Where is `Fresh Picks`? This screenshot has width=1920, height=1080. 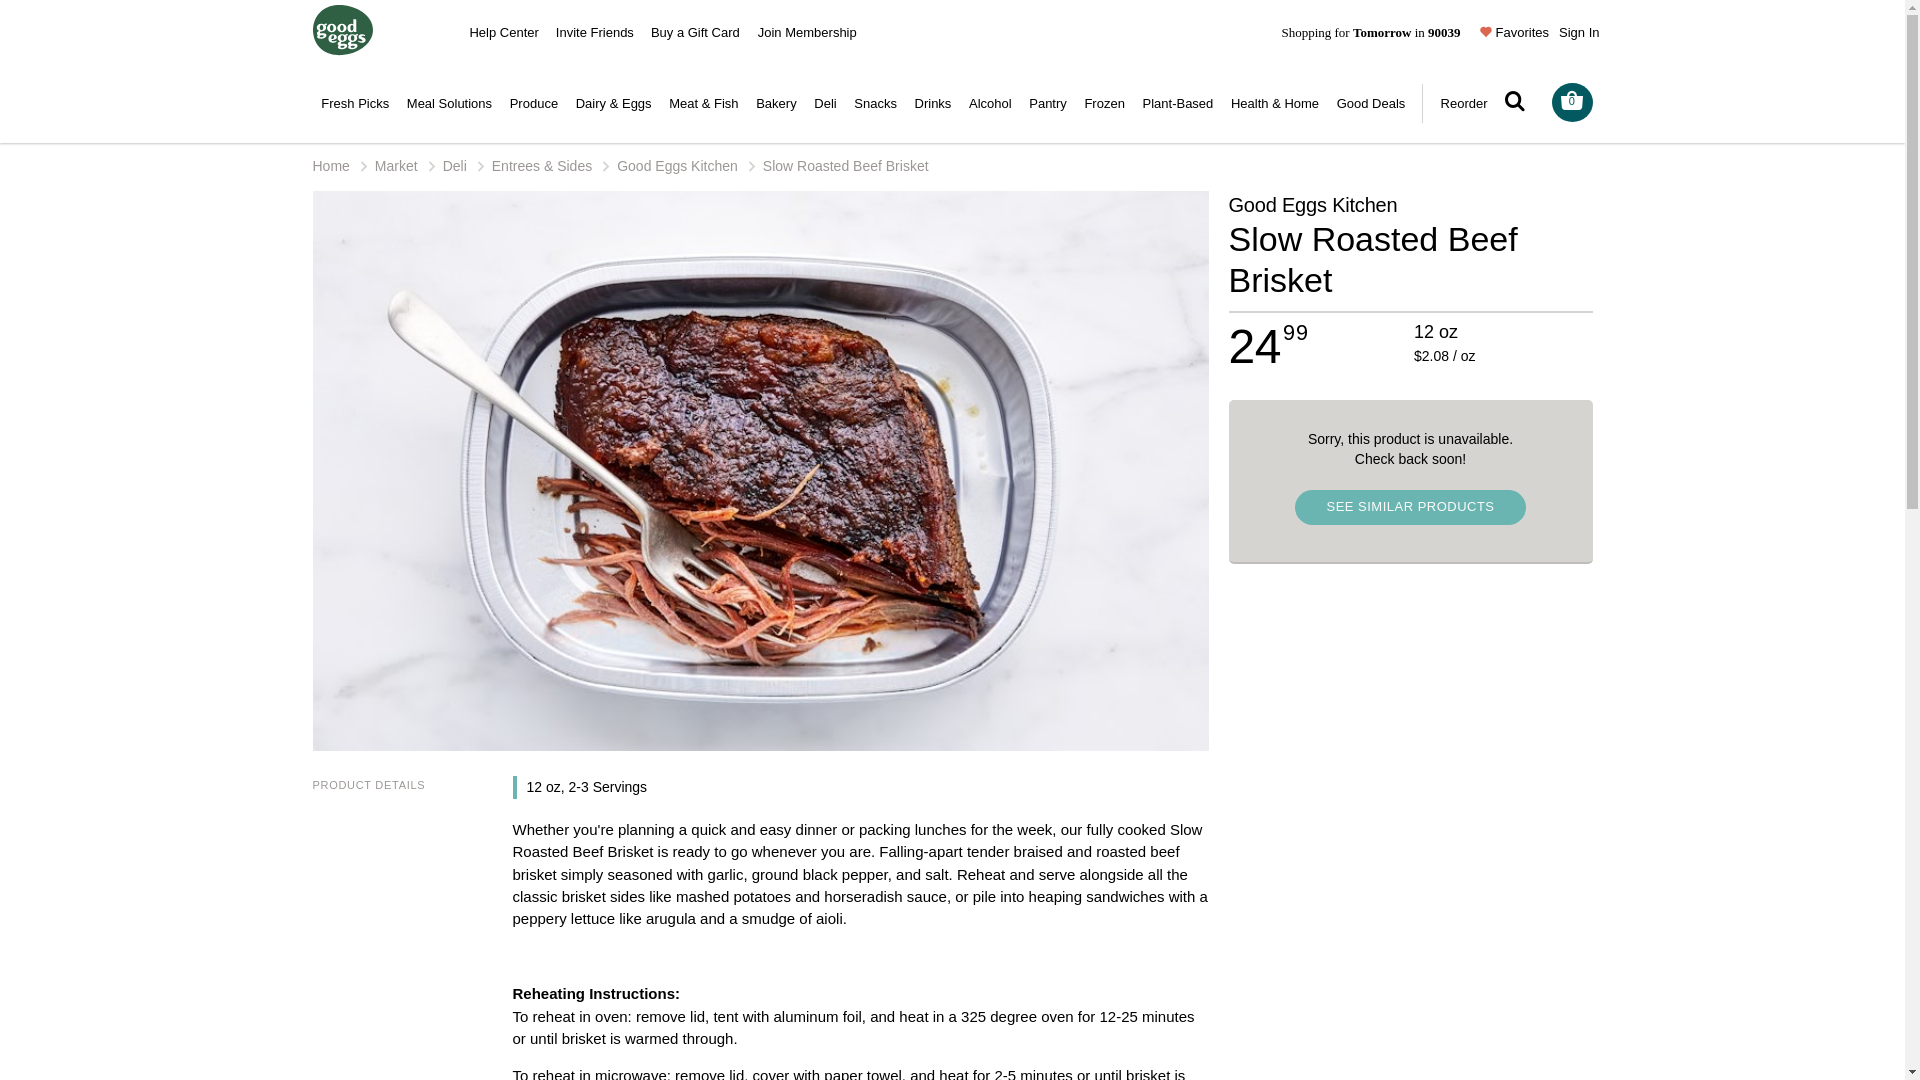 Fresh Picks is located at coordinates (354, 104).